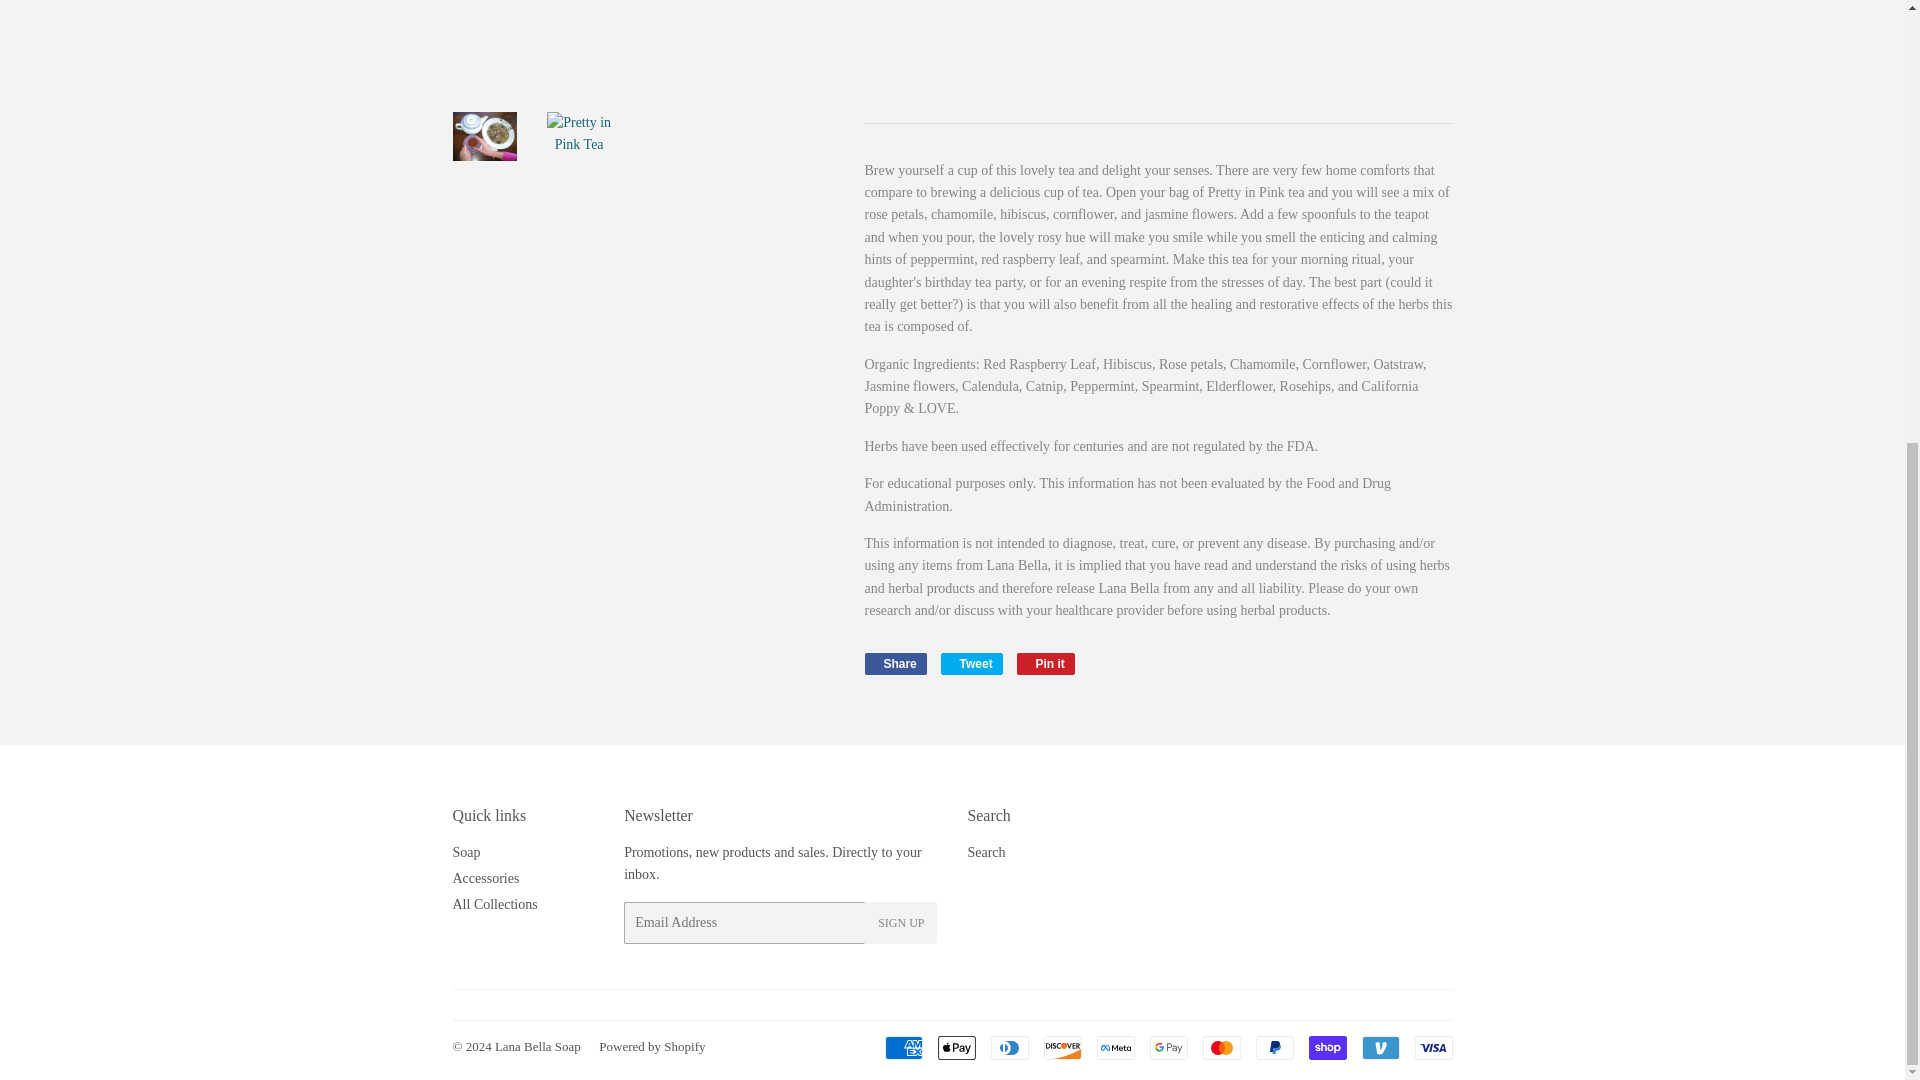 Image resolution: width=1920 pixels, height=1080 pixels. Describe the element at coordinates (1169, 1047) in the screenshot. I see `Search` at that location.